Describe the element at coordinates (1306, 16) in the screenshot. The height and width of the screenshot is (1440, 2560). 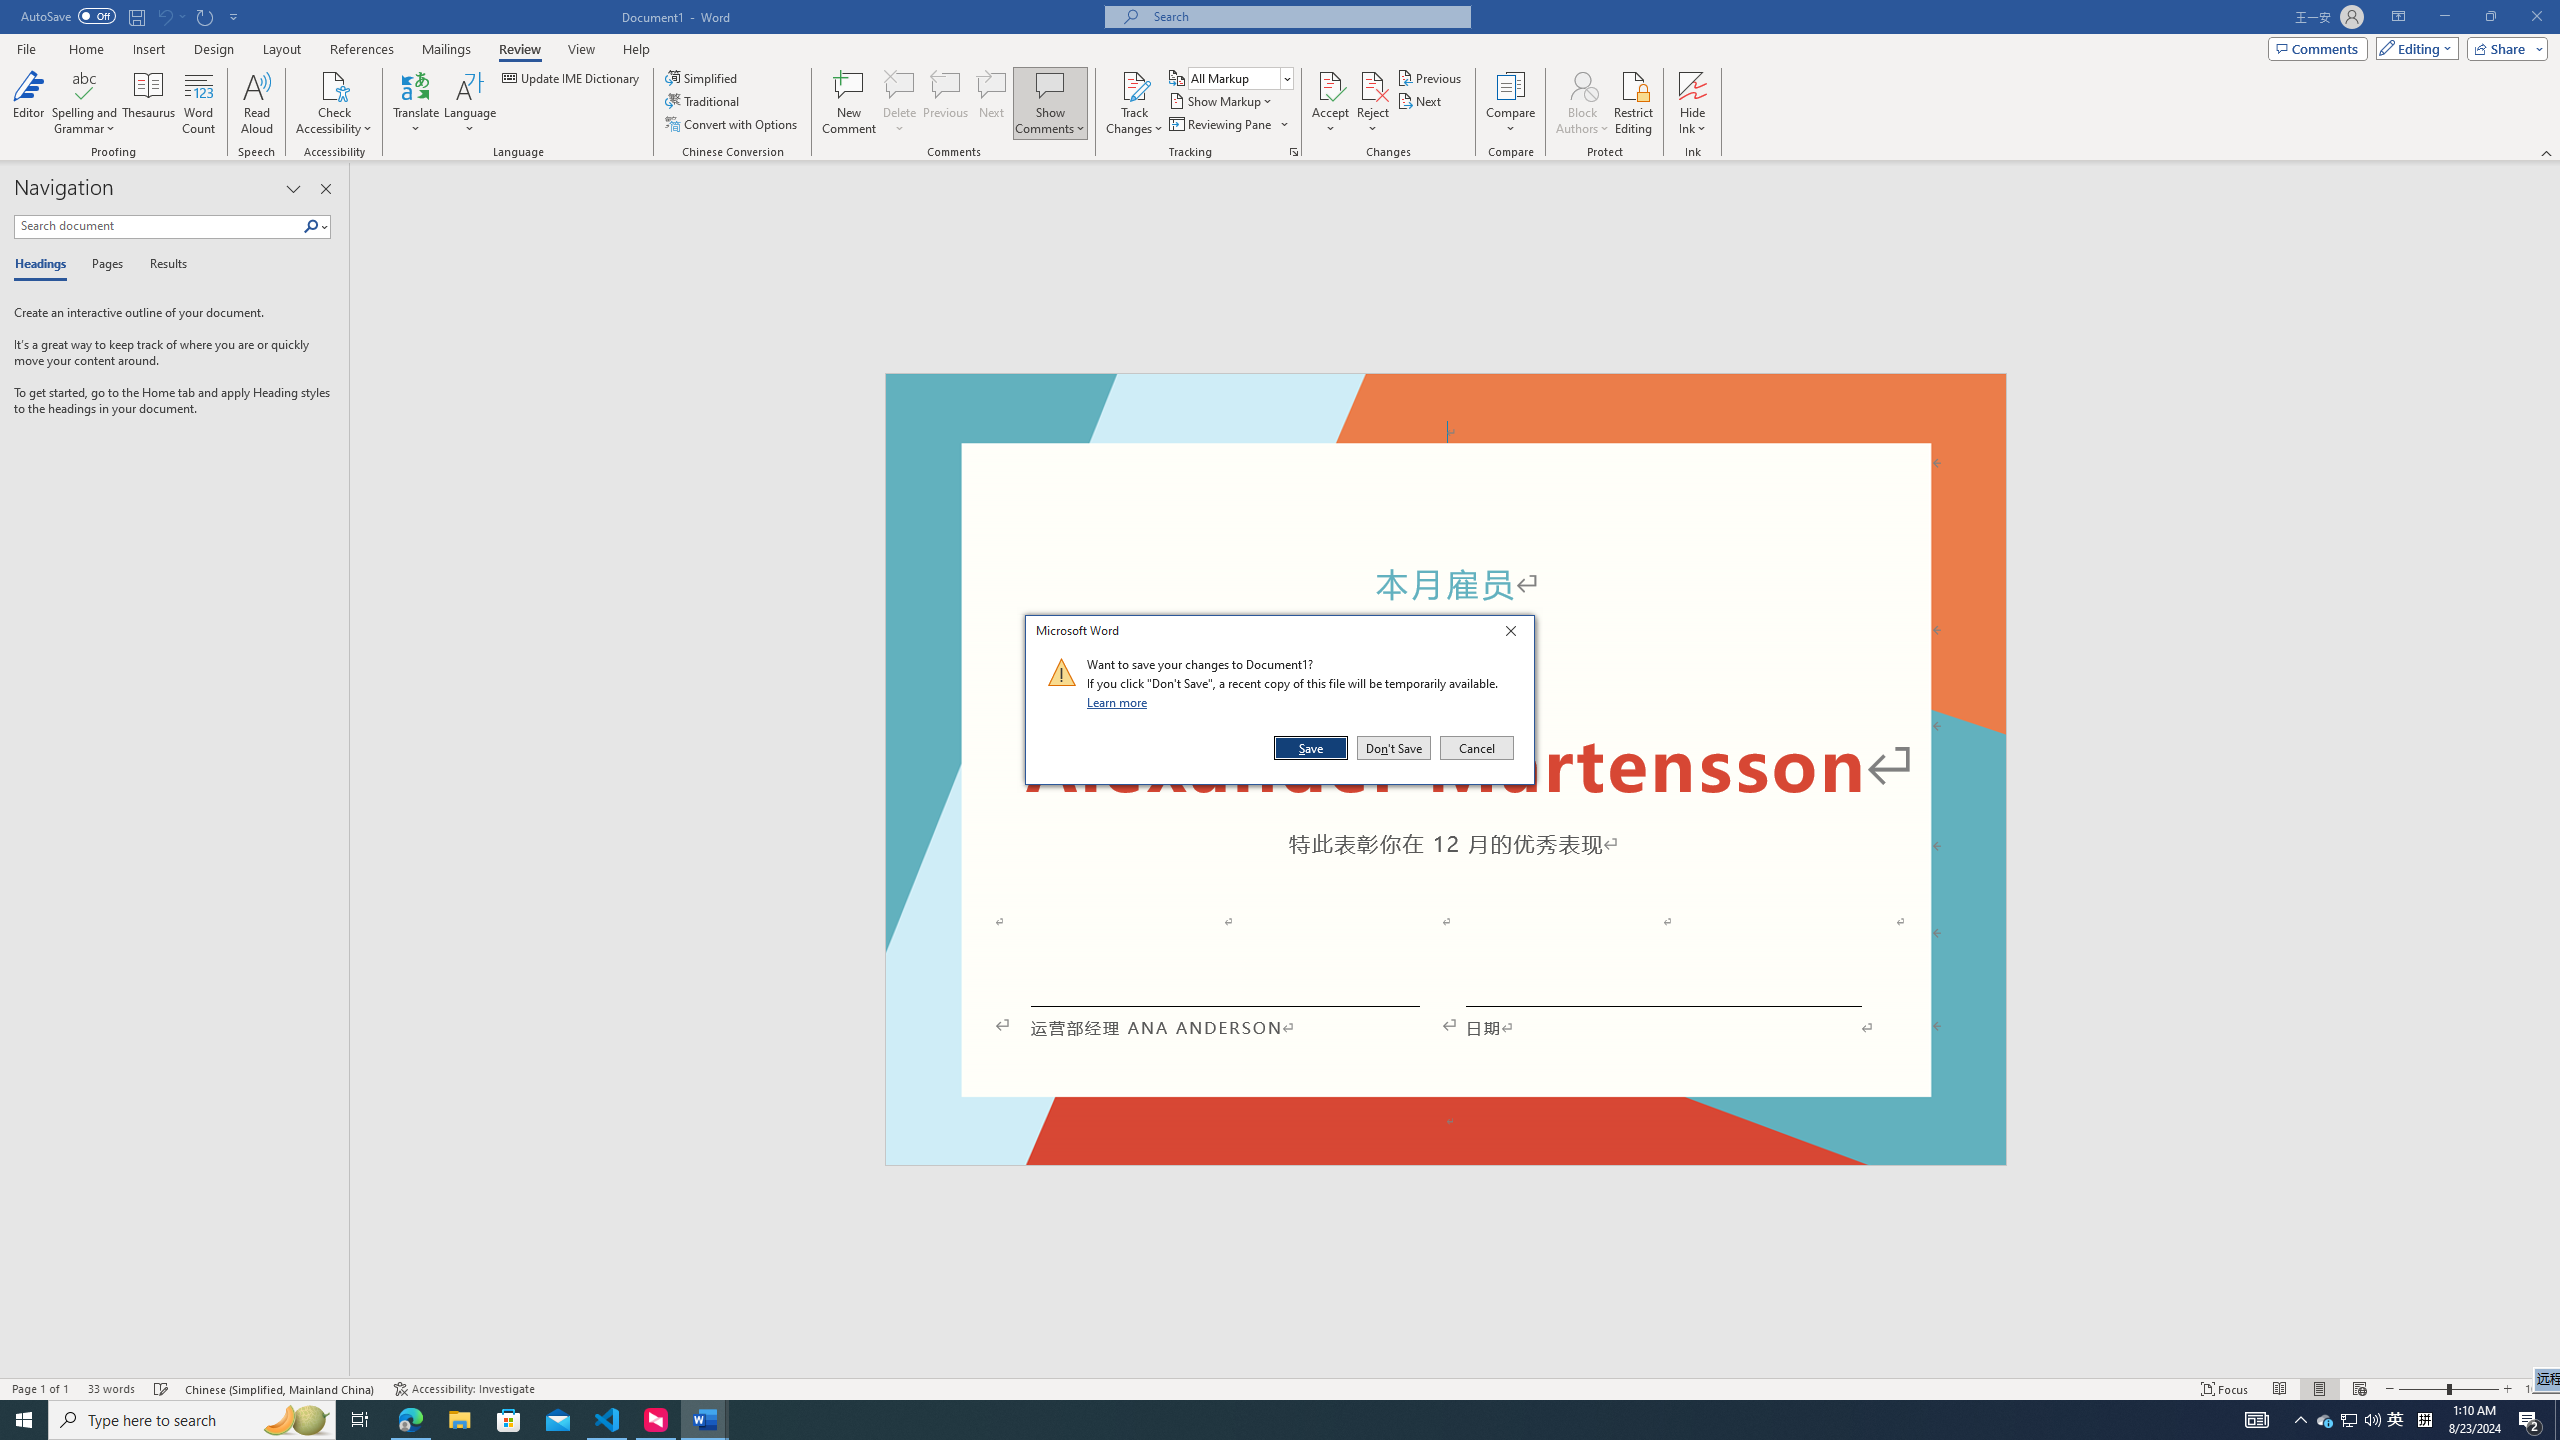
I see `Microsoft search` at that location.